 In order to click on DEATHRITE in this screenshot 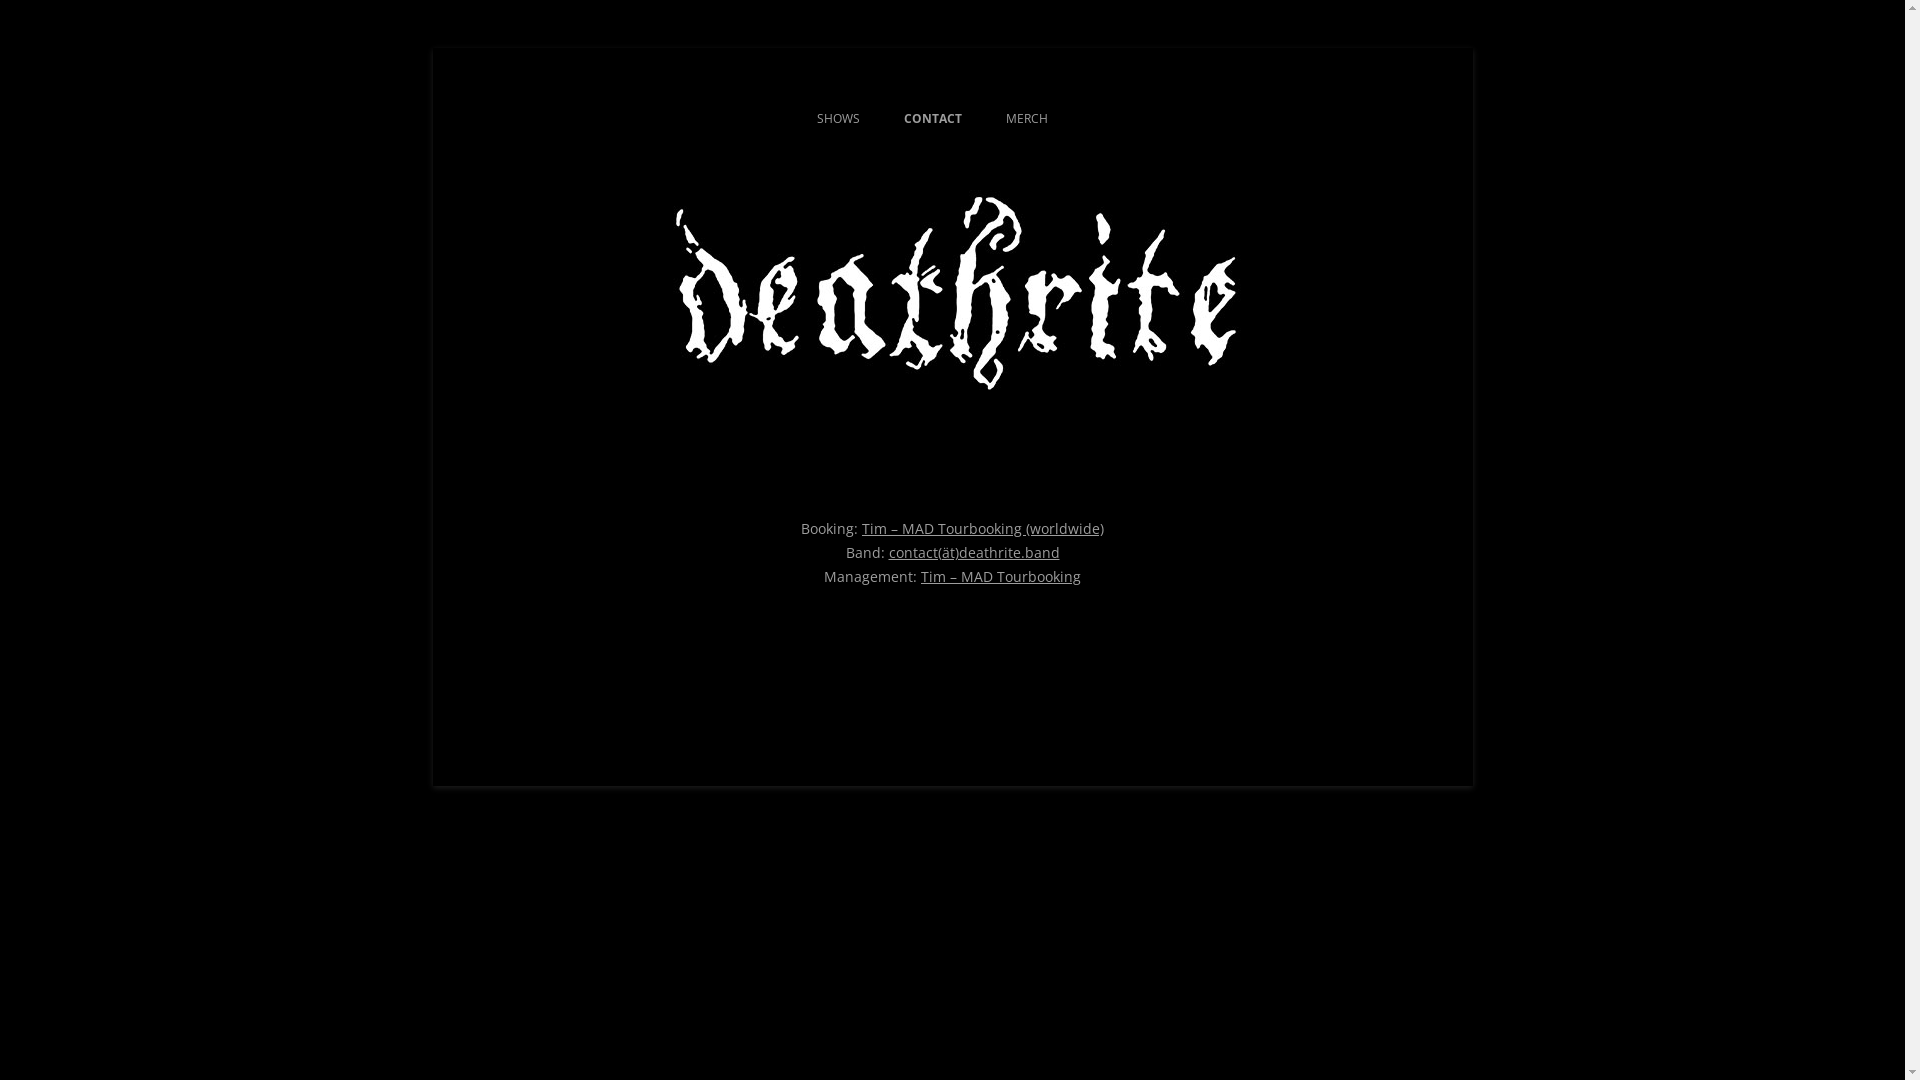, I will do `click(544, 96)`.